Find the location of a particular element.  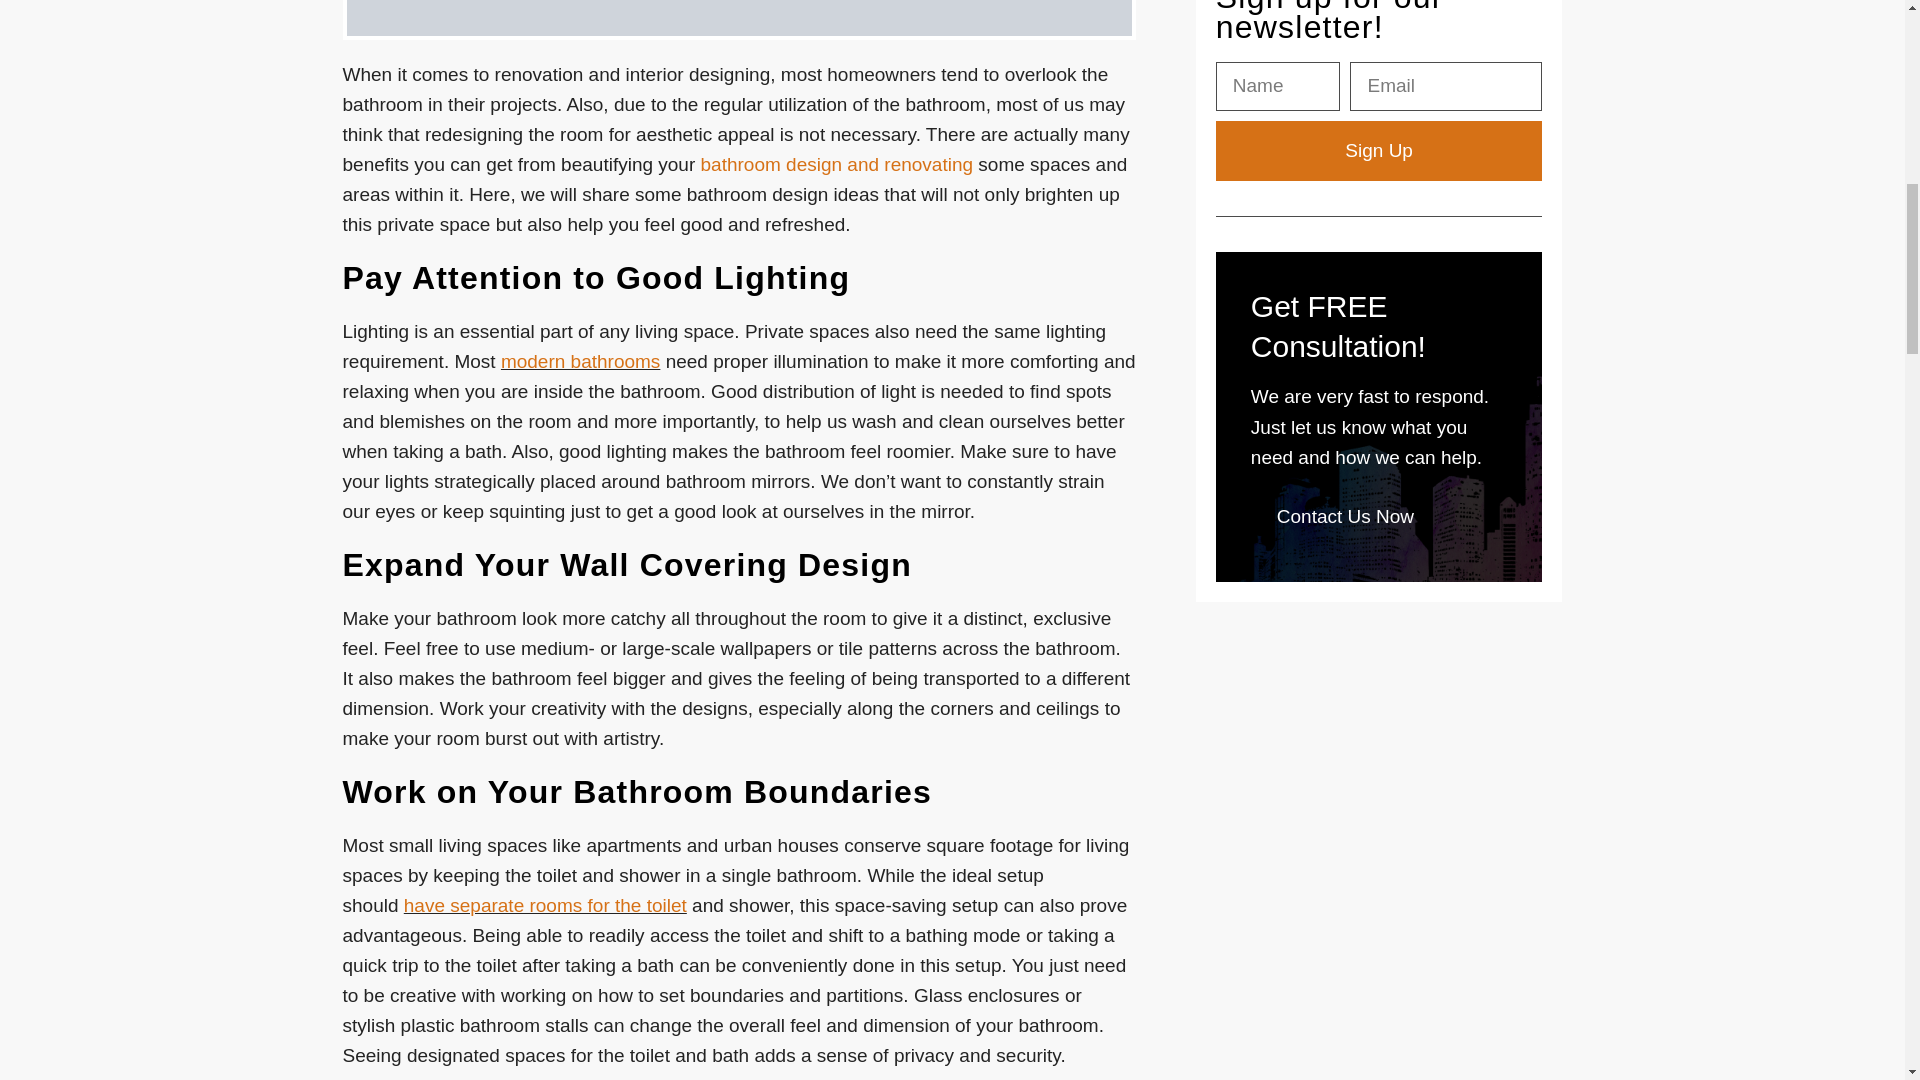

modern bathrooms is located at coordinates (580, 361).